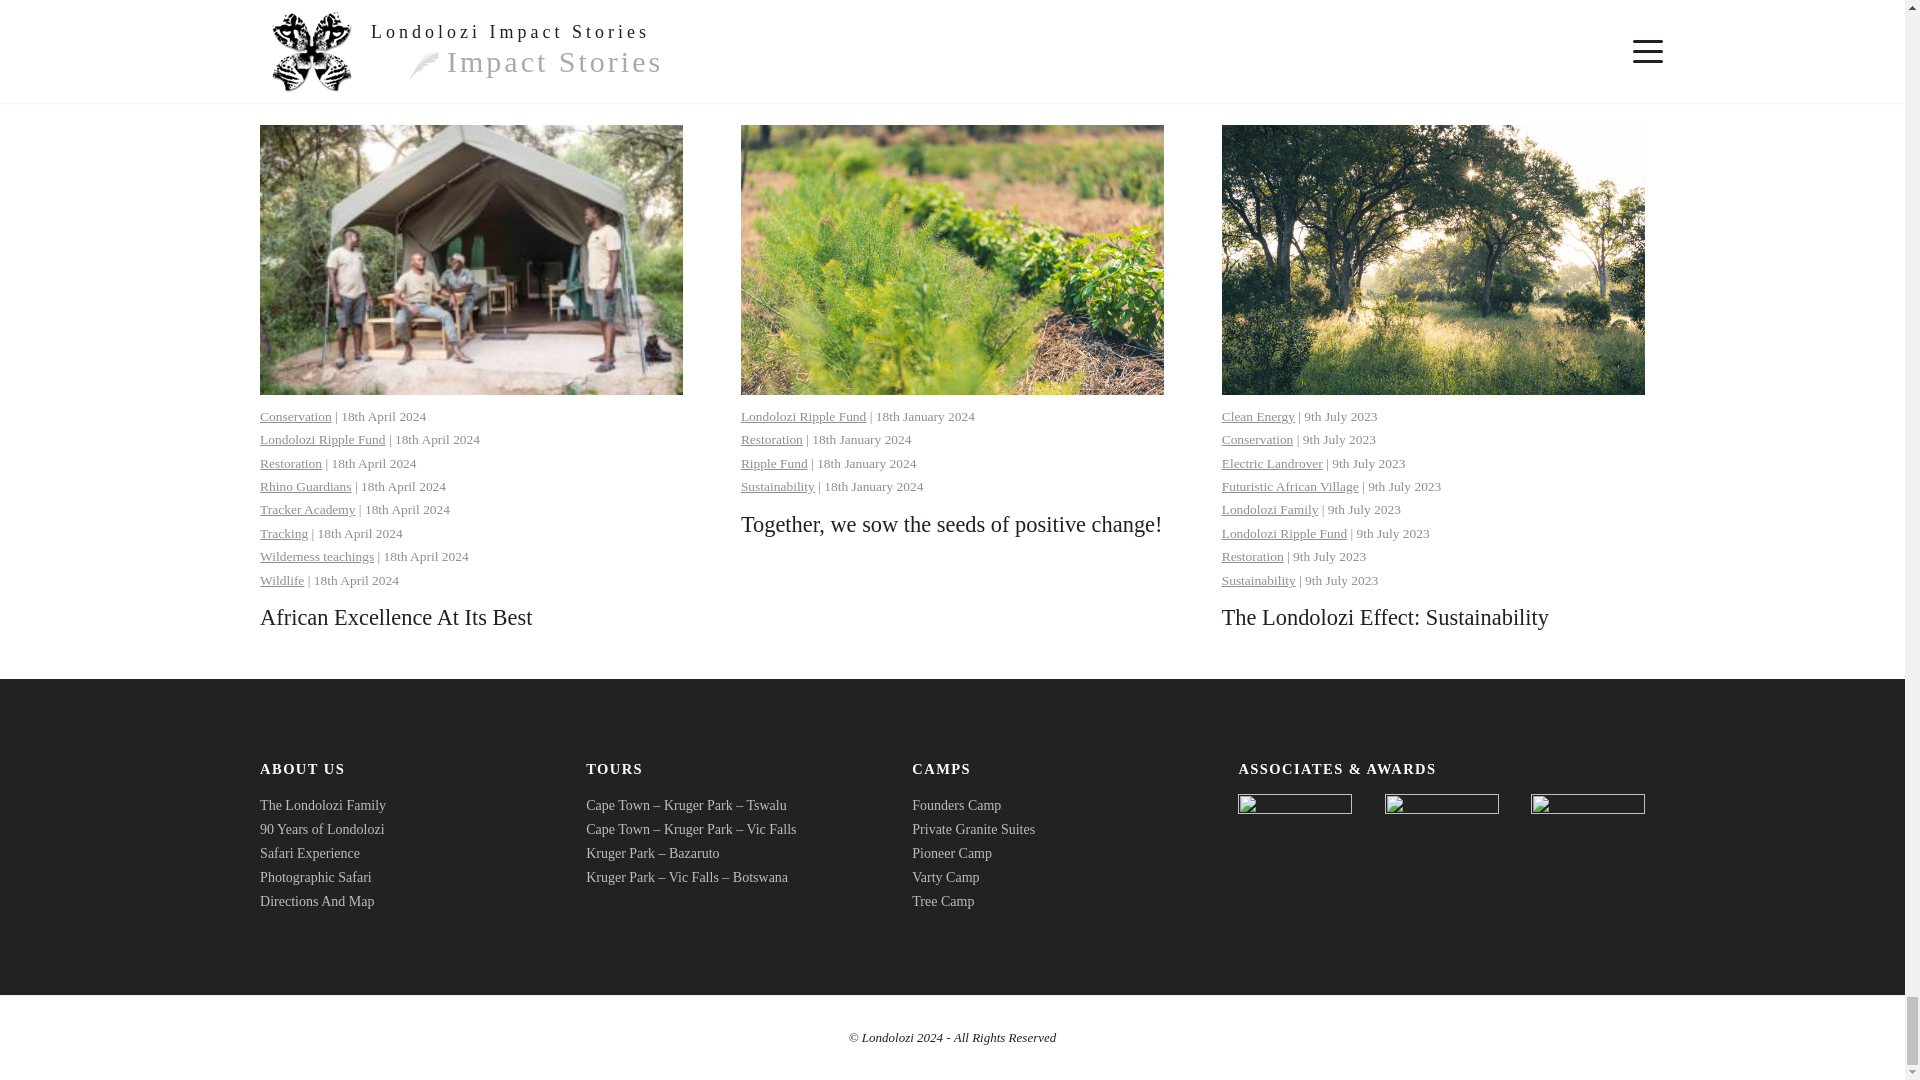 Image resolution: width=1920 pixels, height=1080 pixels. Describe the element at coordinates (283, 533) in the screenshot. I see `Tracking` at that location.